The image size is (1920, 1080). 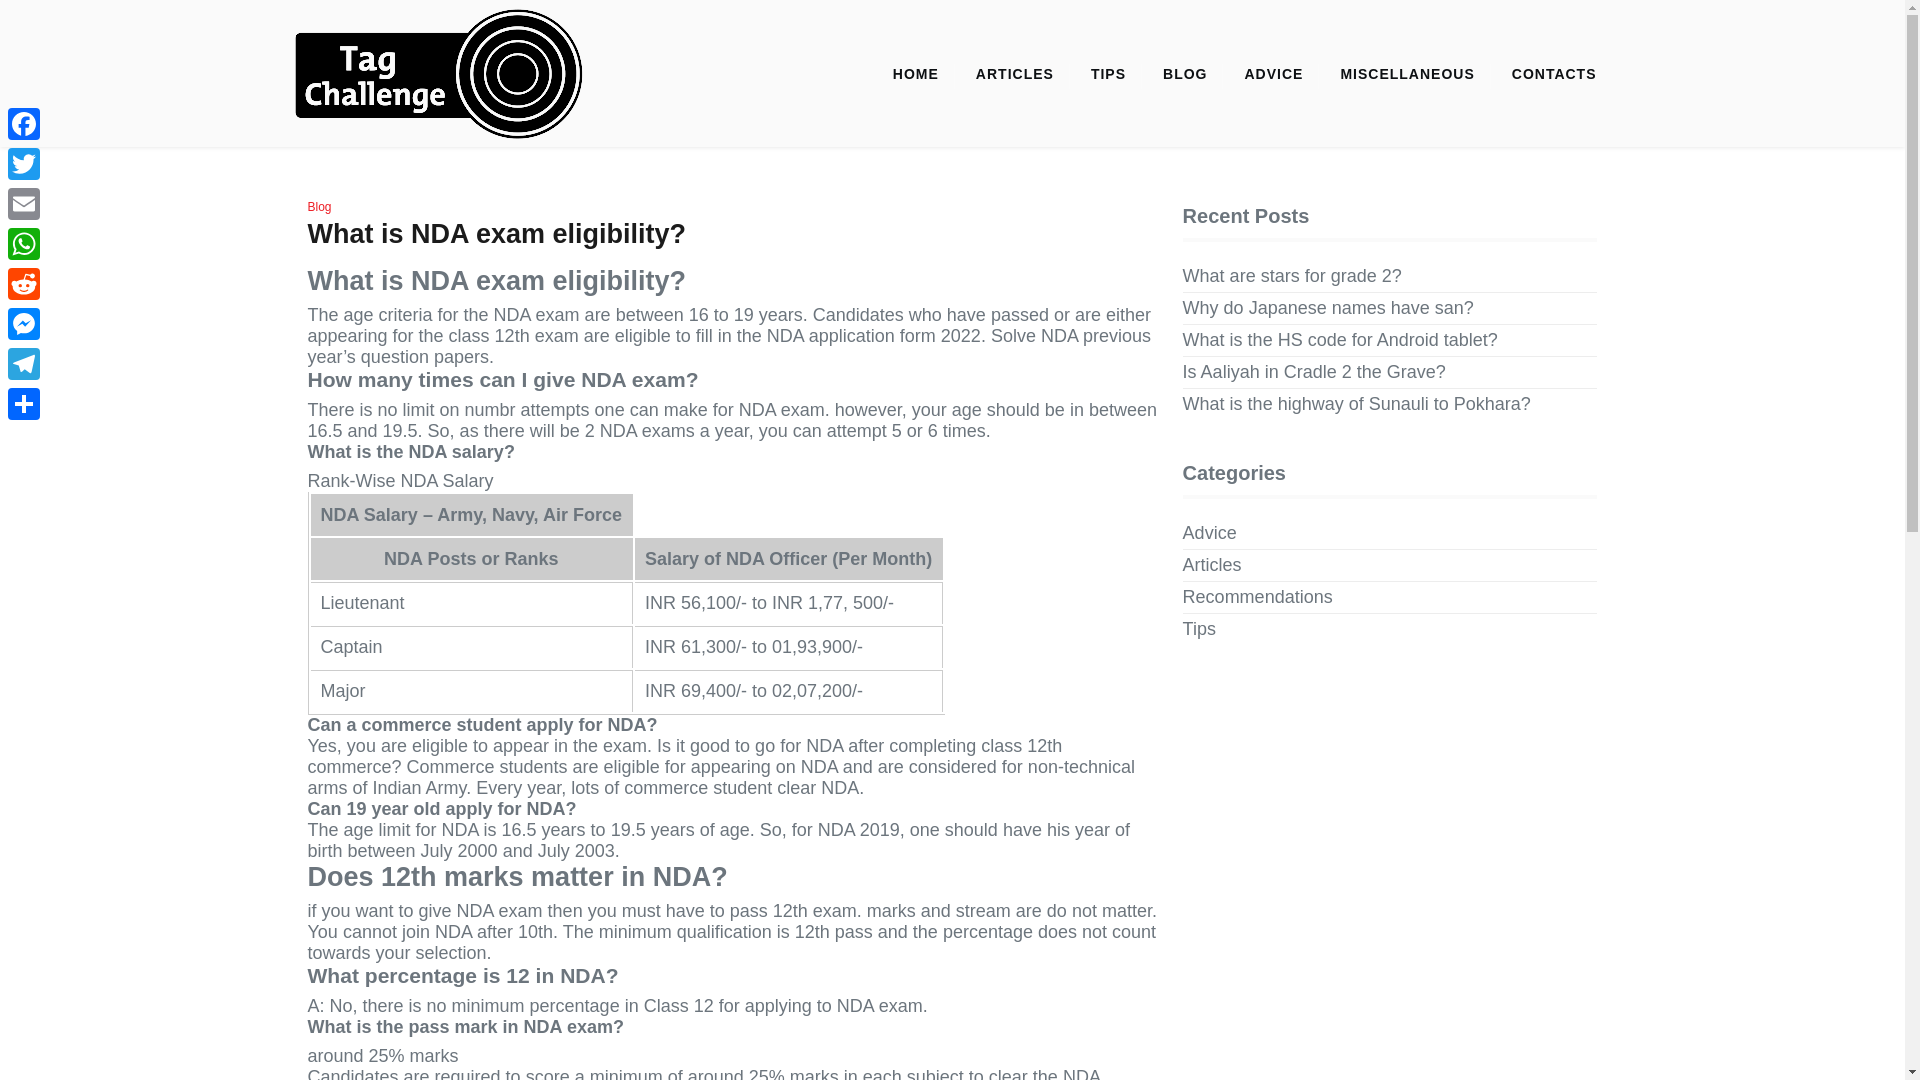 What do you see at coordinates (24, 203) in the screenshot?
I see `Email` at bounding box center [24, 203].